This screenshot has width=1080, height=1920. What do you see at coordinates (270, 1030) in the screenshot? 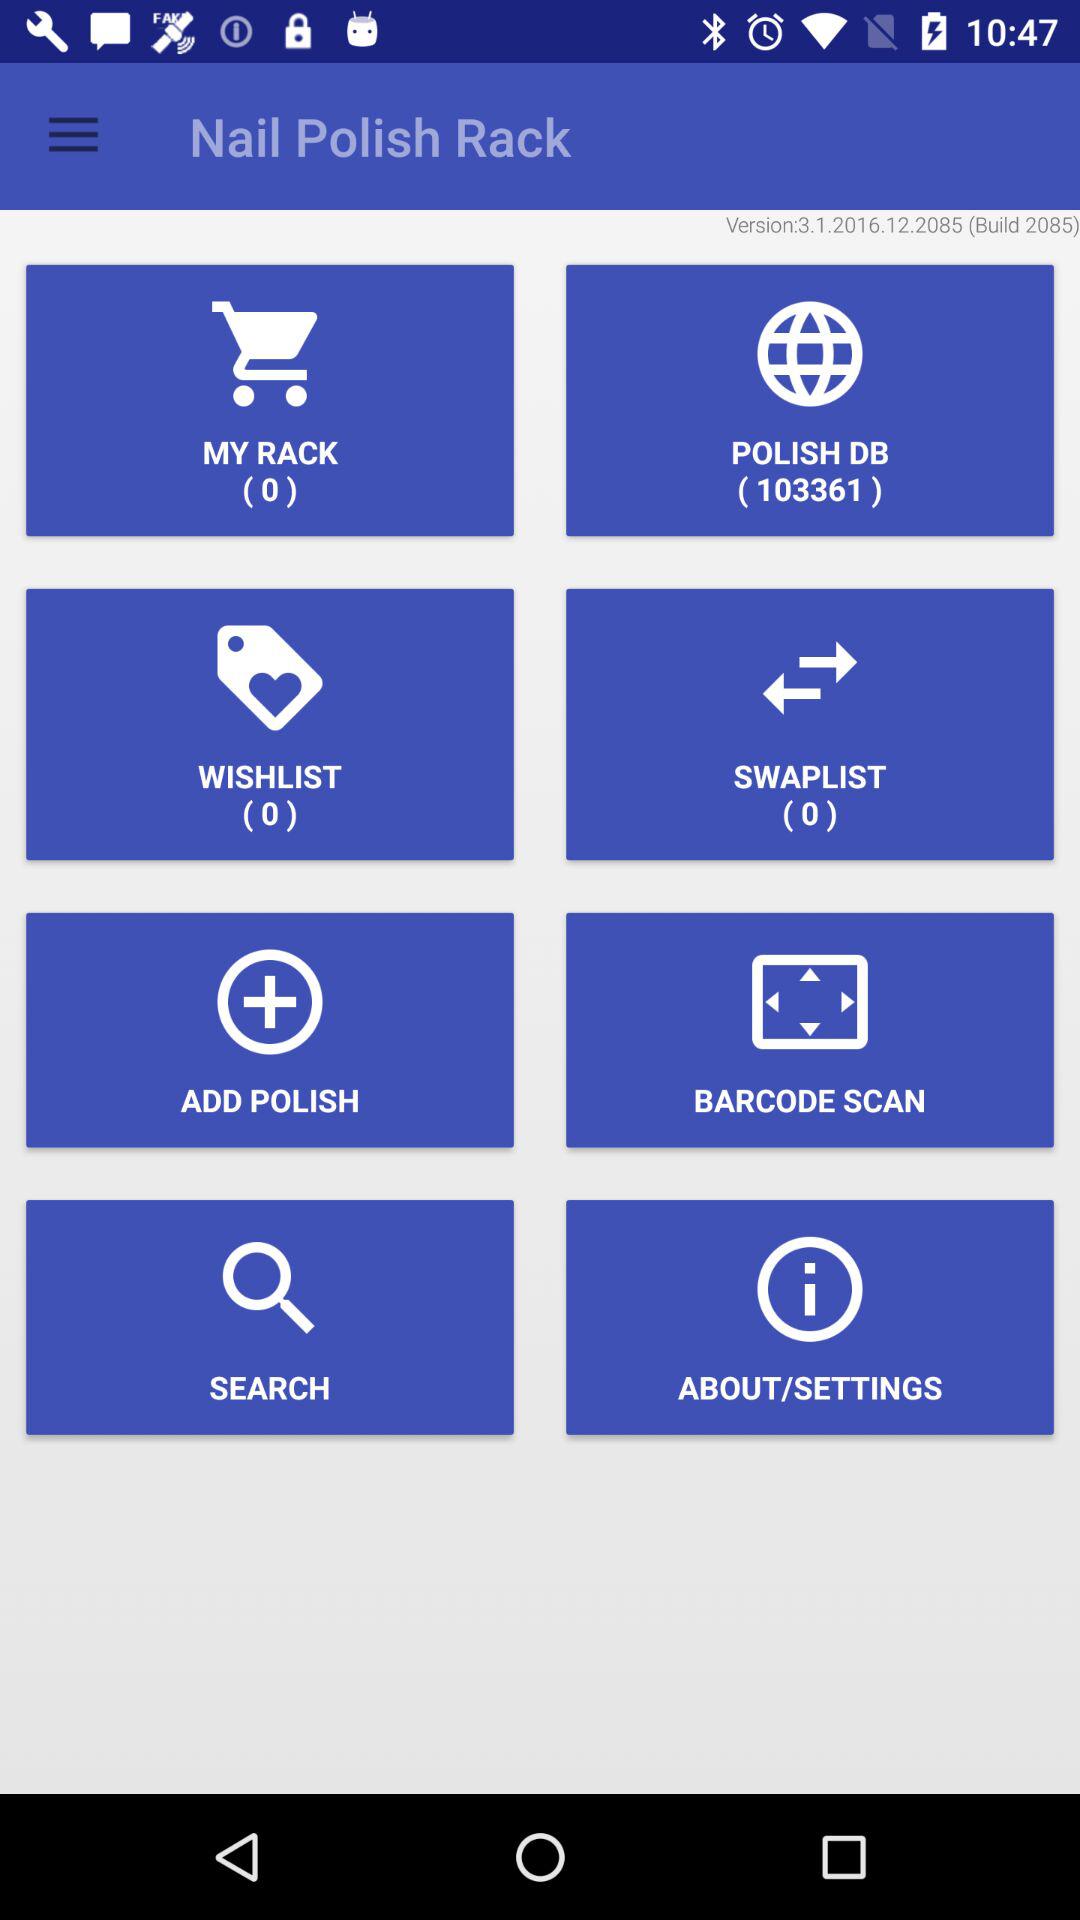
I see `choose icon below wishlist
( 0 ) icon` at bounding box center [270, 1030].